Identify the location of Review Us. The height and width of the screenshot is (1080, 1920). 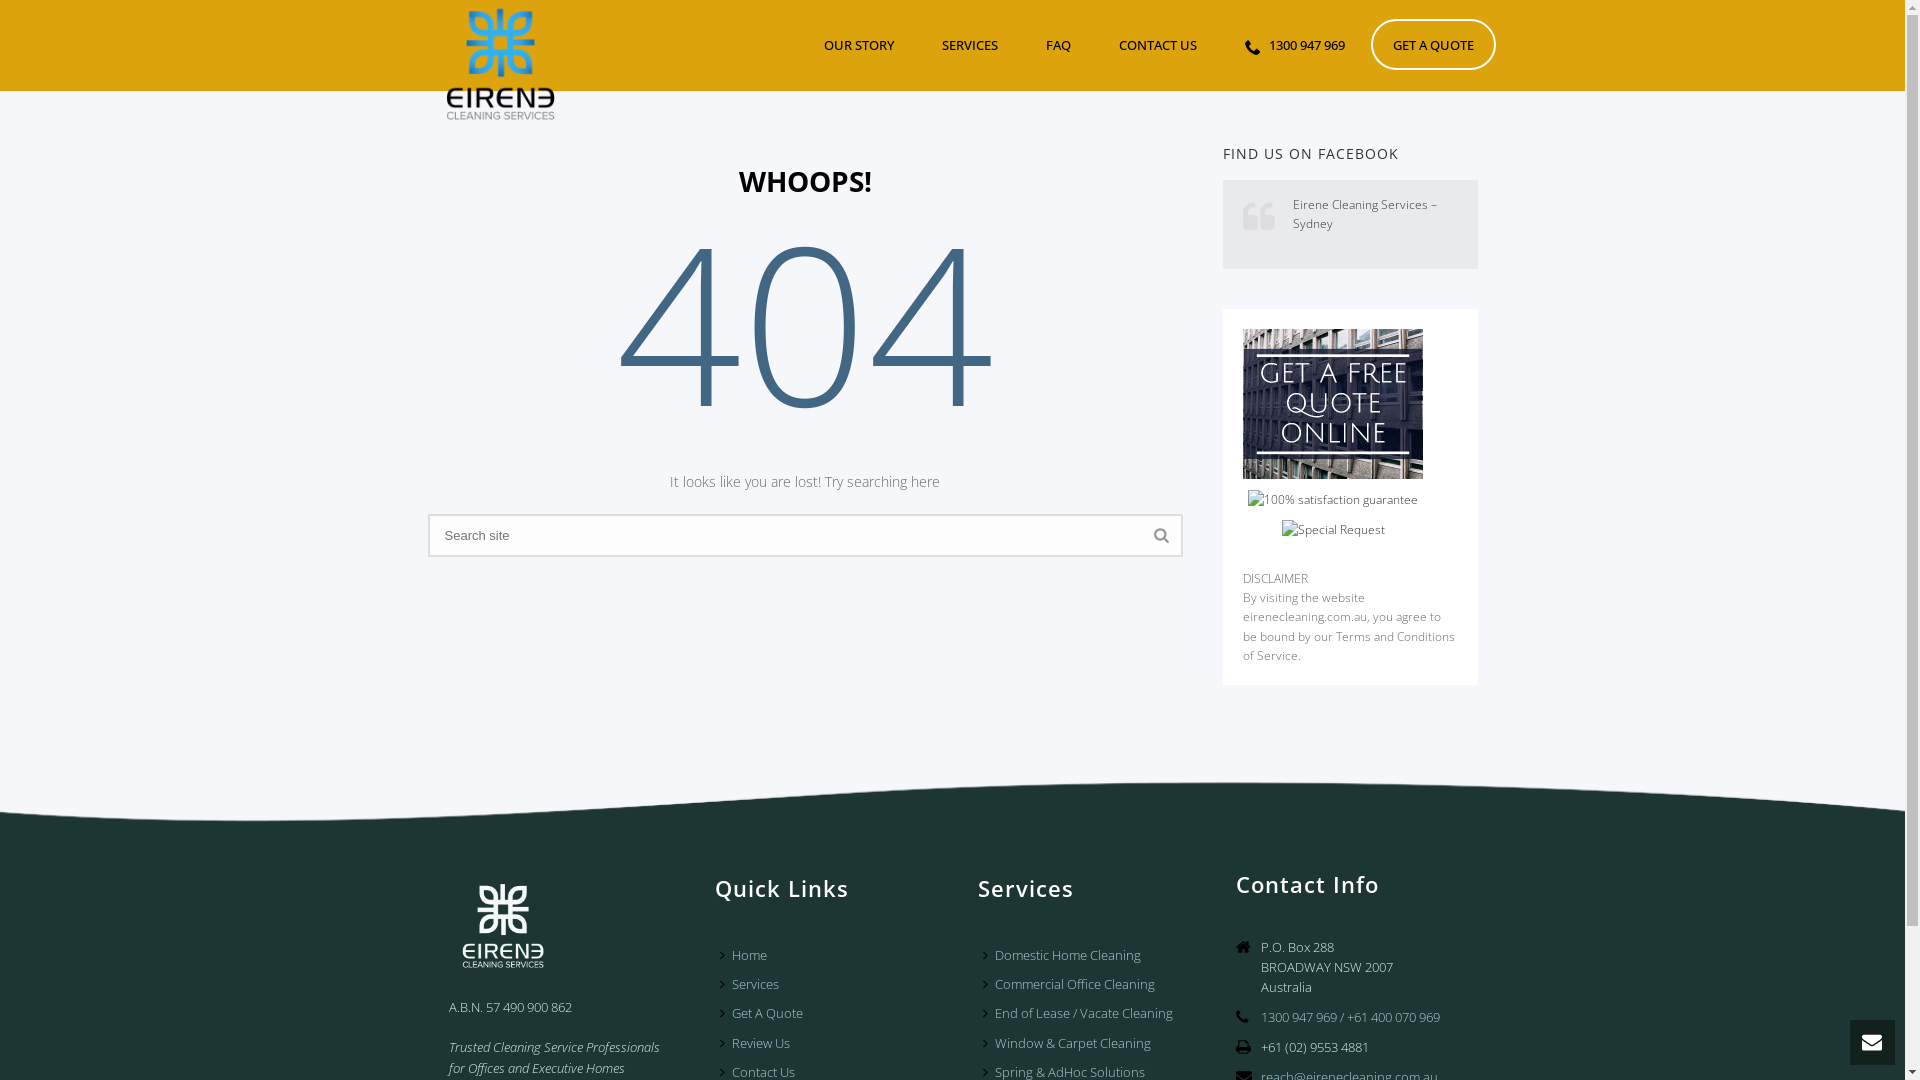
(760, 1044).